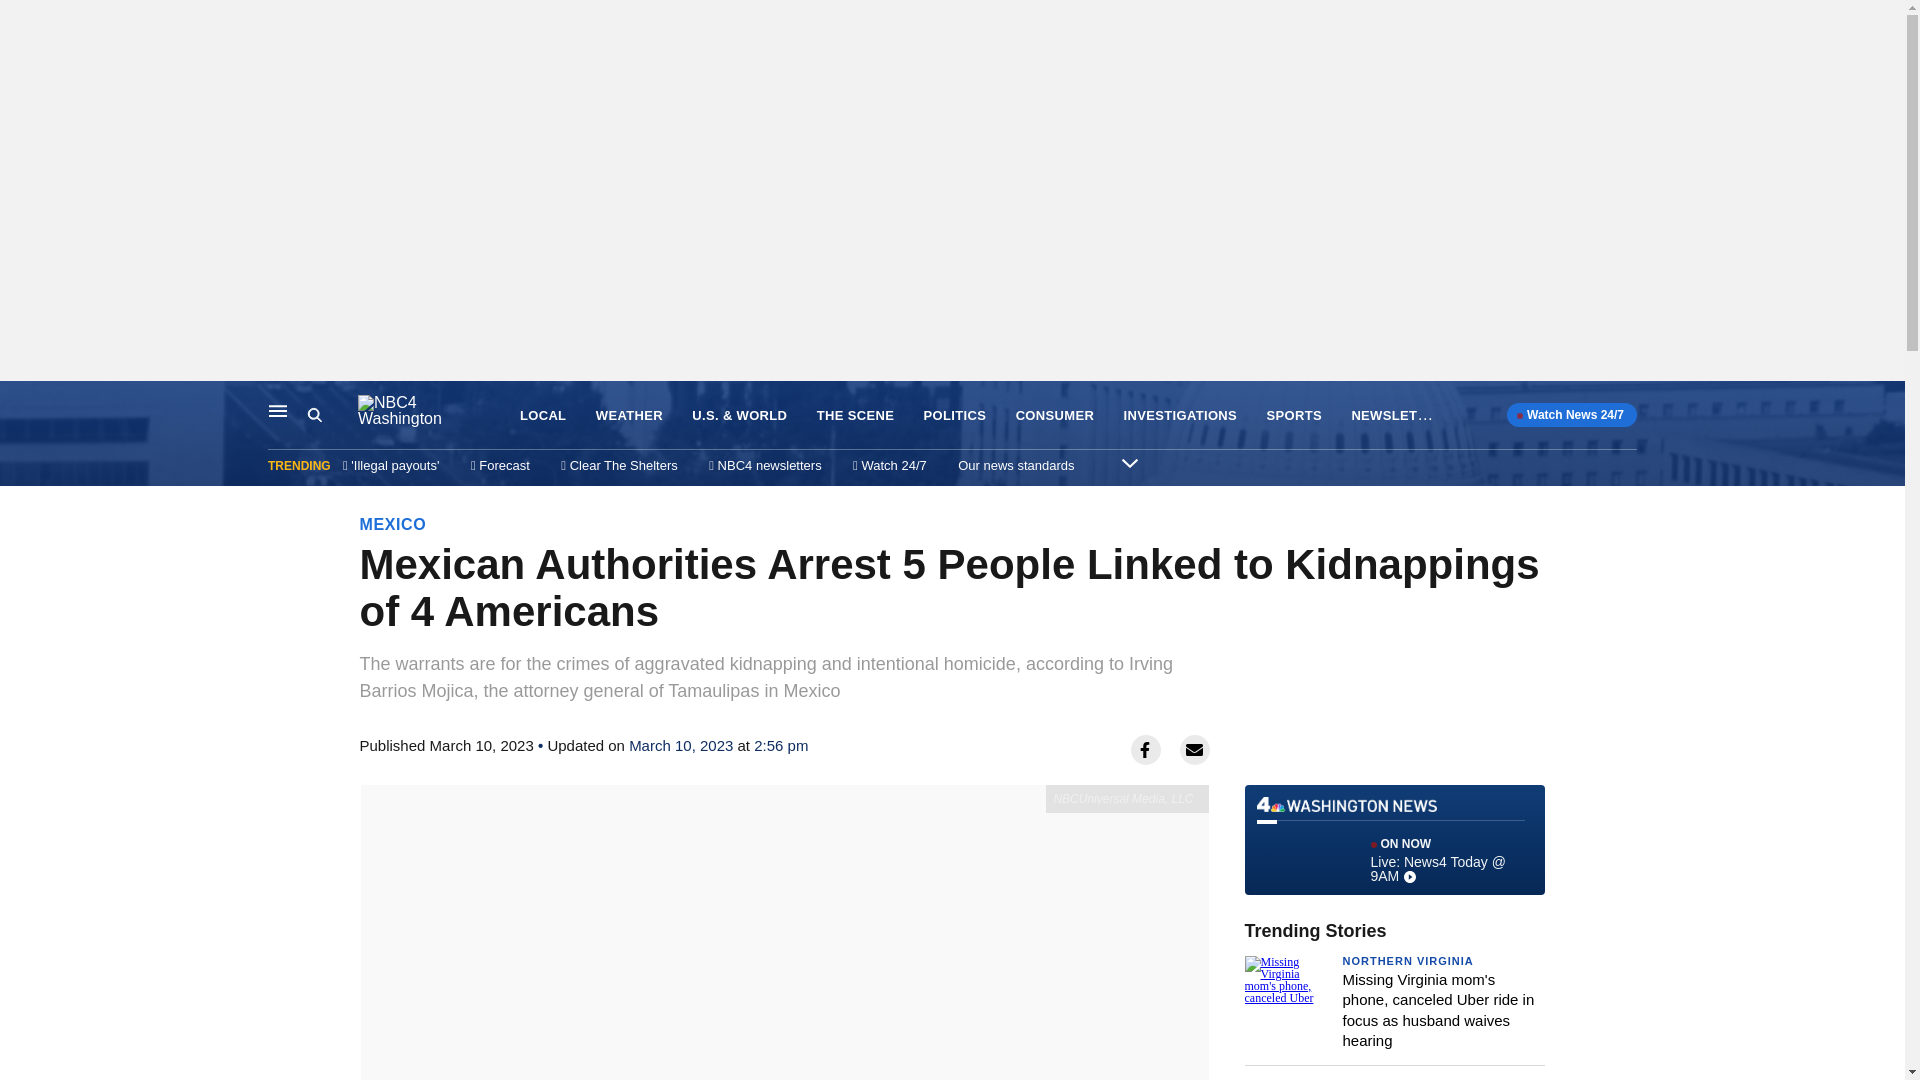  Describe the element at coordinates (1402, 414) in the screenshot. I see `NEWSLETTERS` at that location.